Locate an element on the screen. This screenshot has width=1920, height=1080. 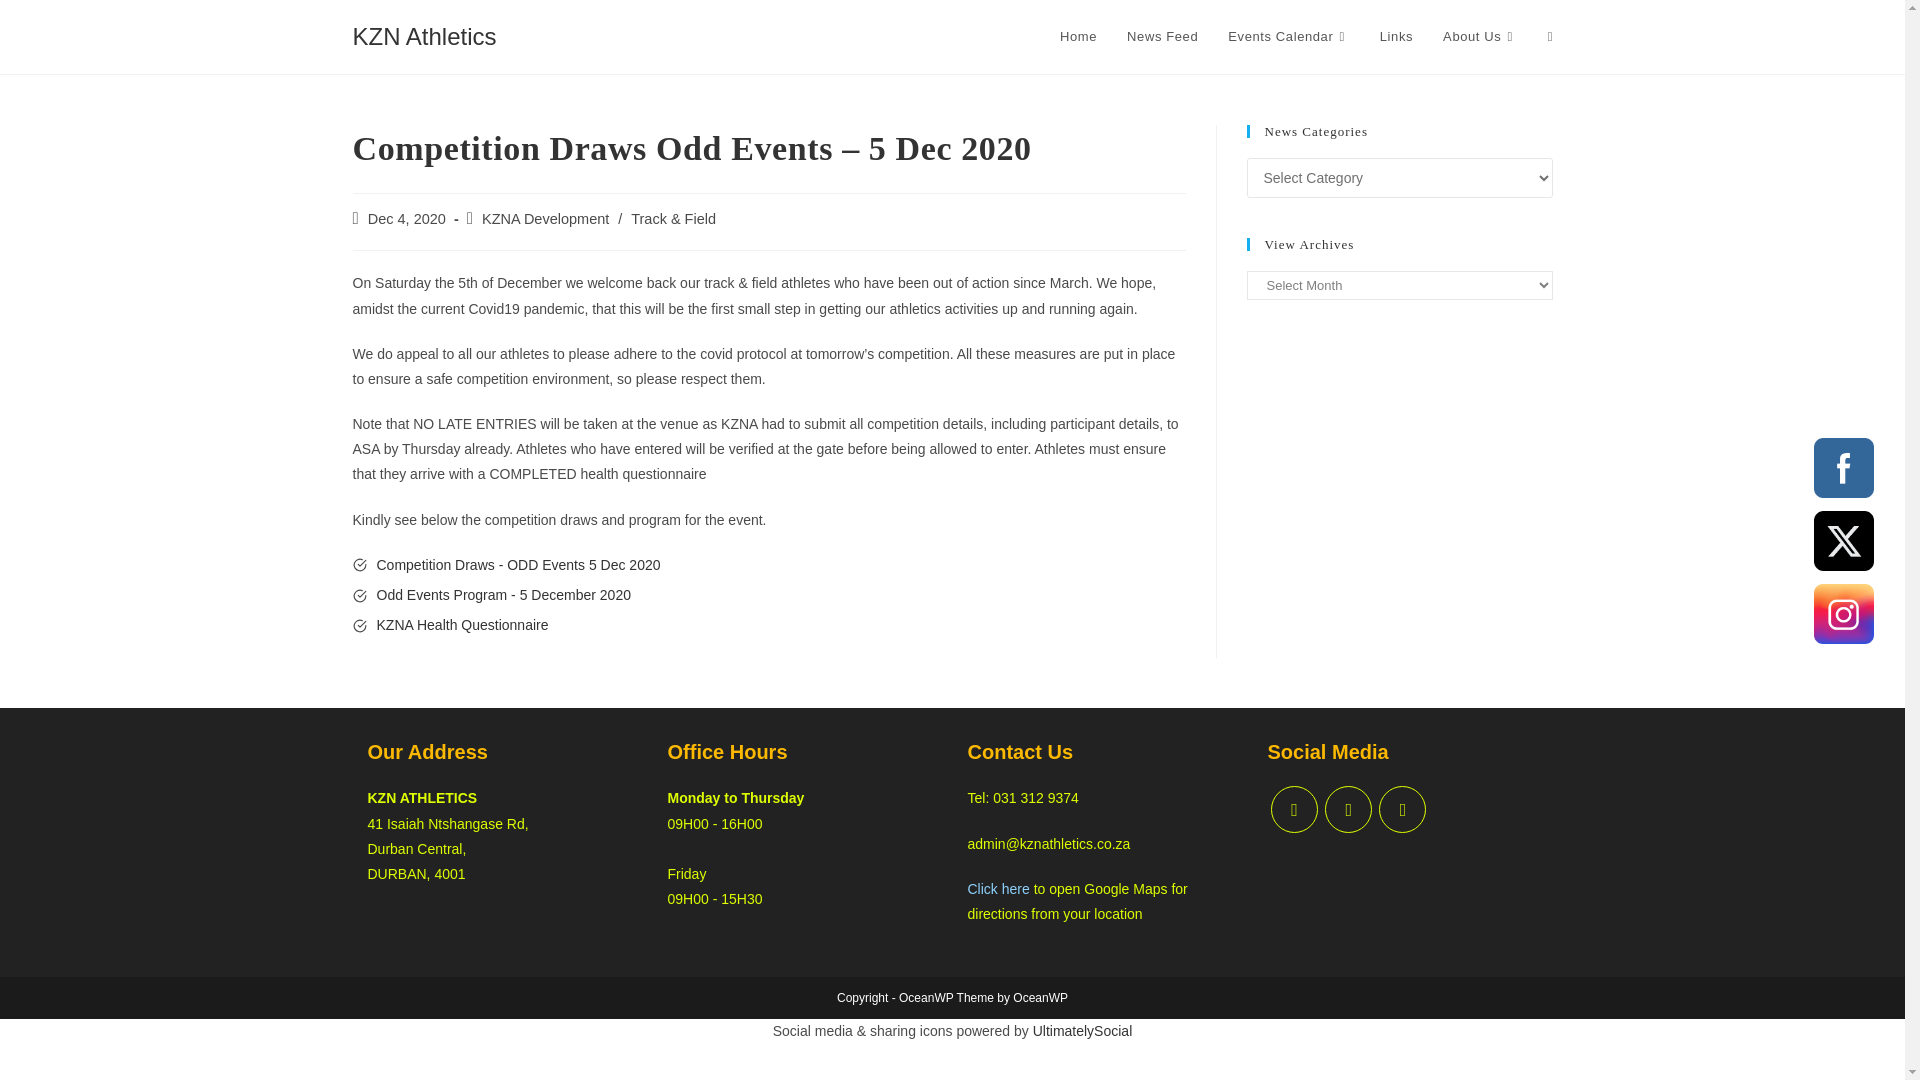
KZNA Health Questionnaire is located at coordinates (462, 624).